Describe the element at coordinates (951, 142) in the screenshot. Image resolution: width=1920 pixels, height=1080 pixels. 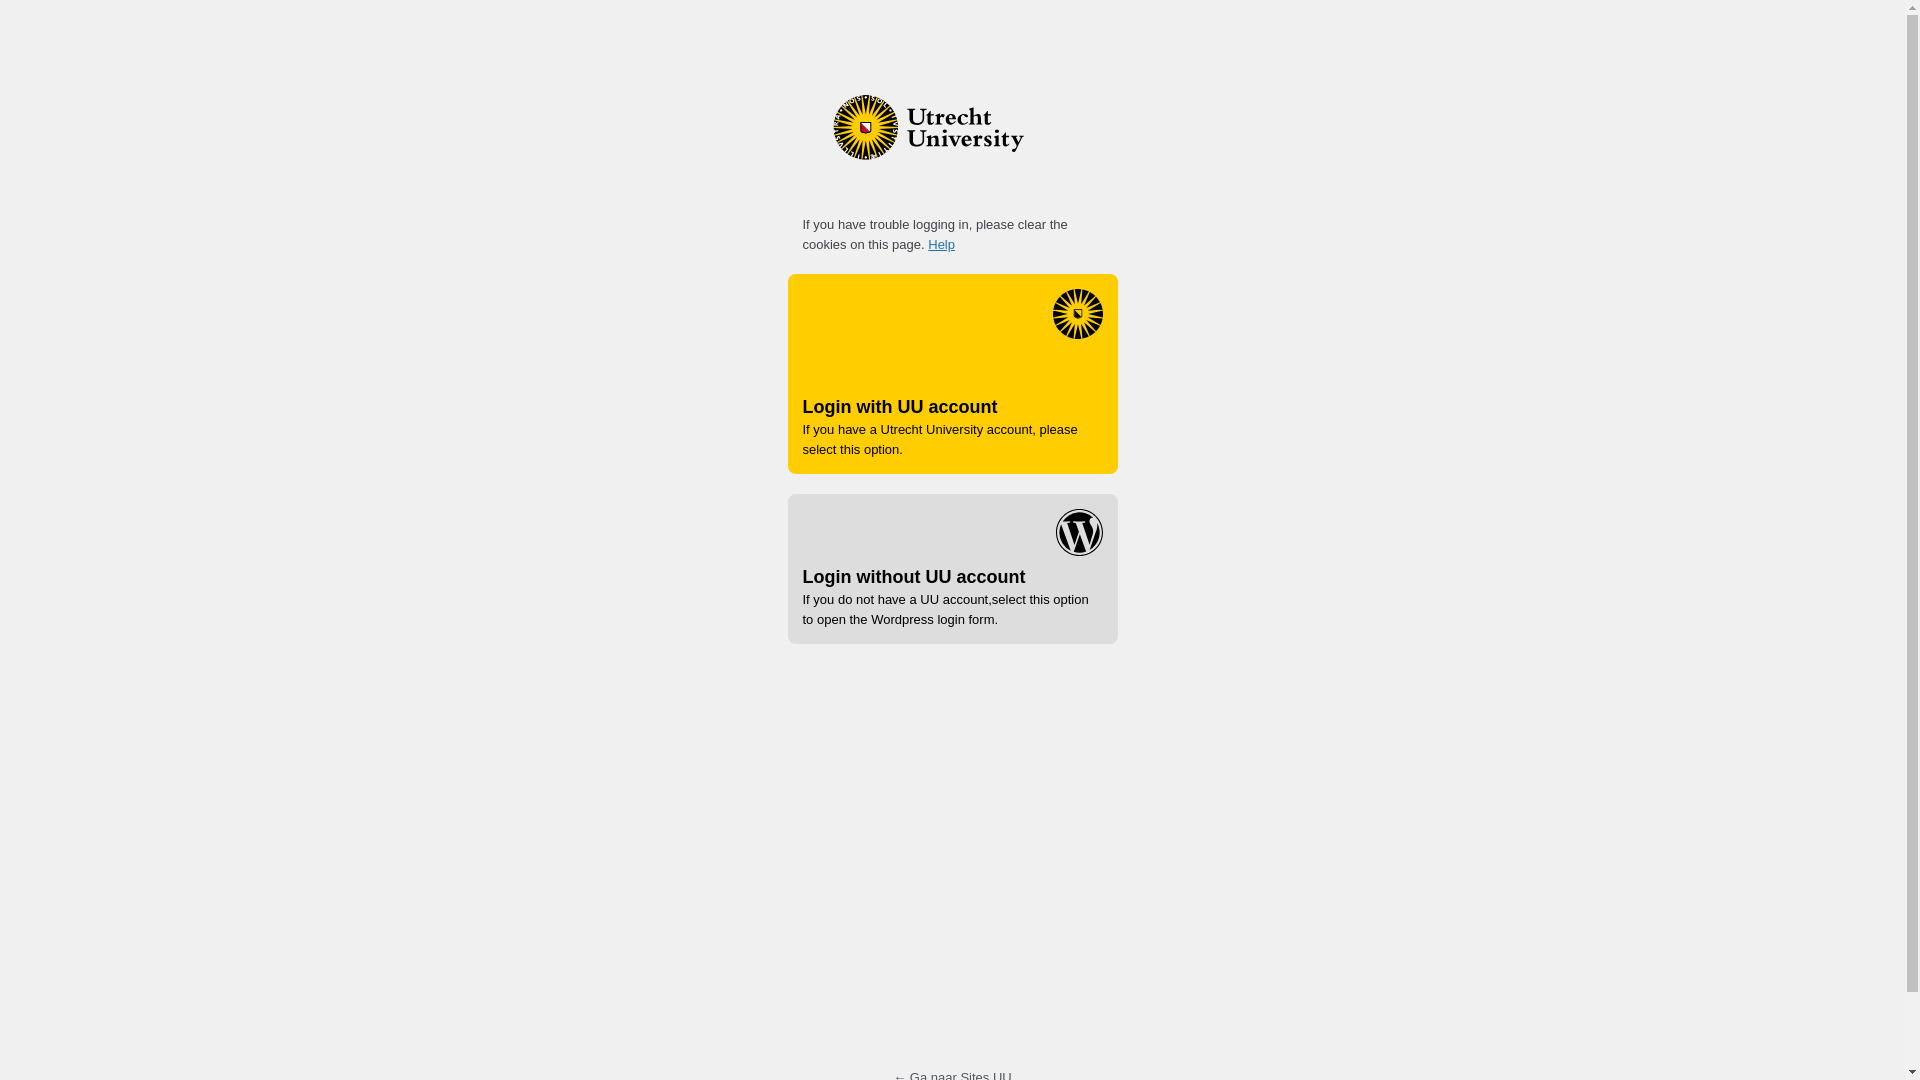
I see `Mogelijk gemaakt door WordPress` at that location.